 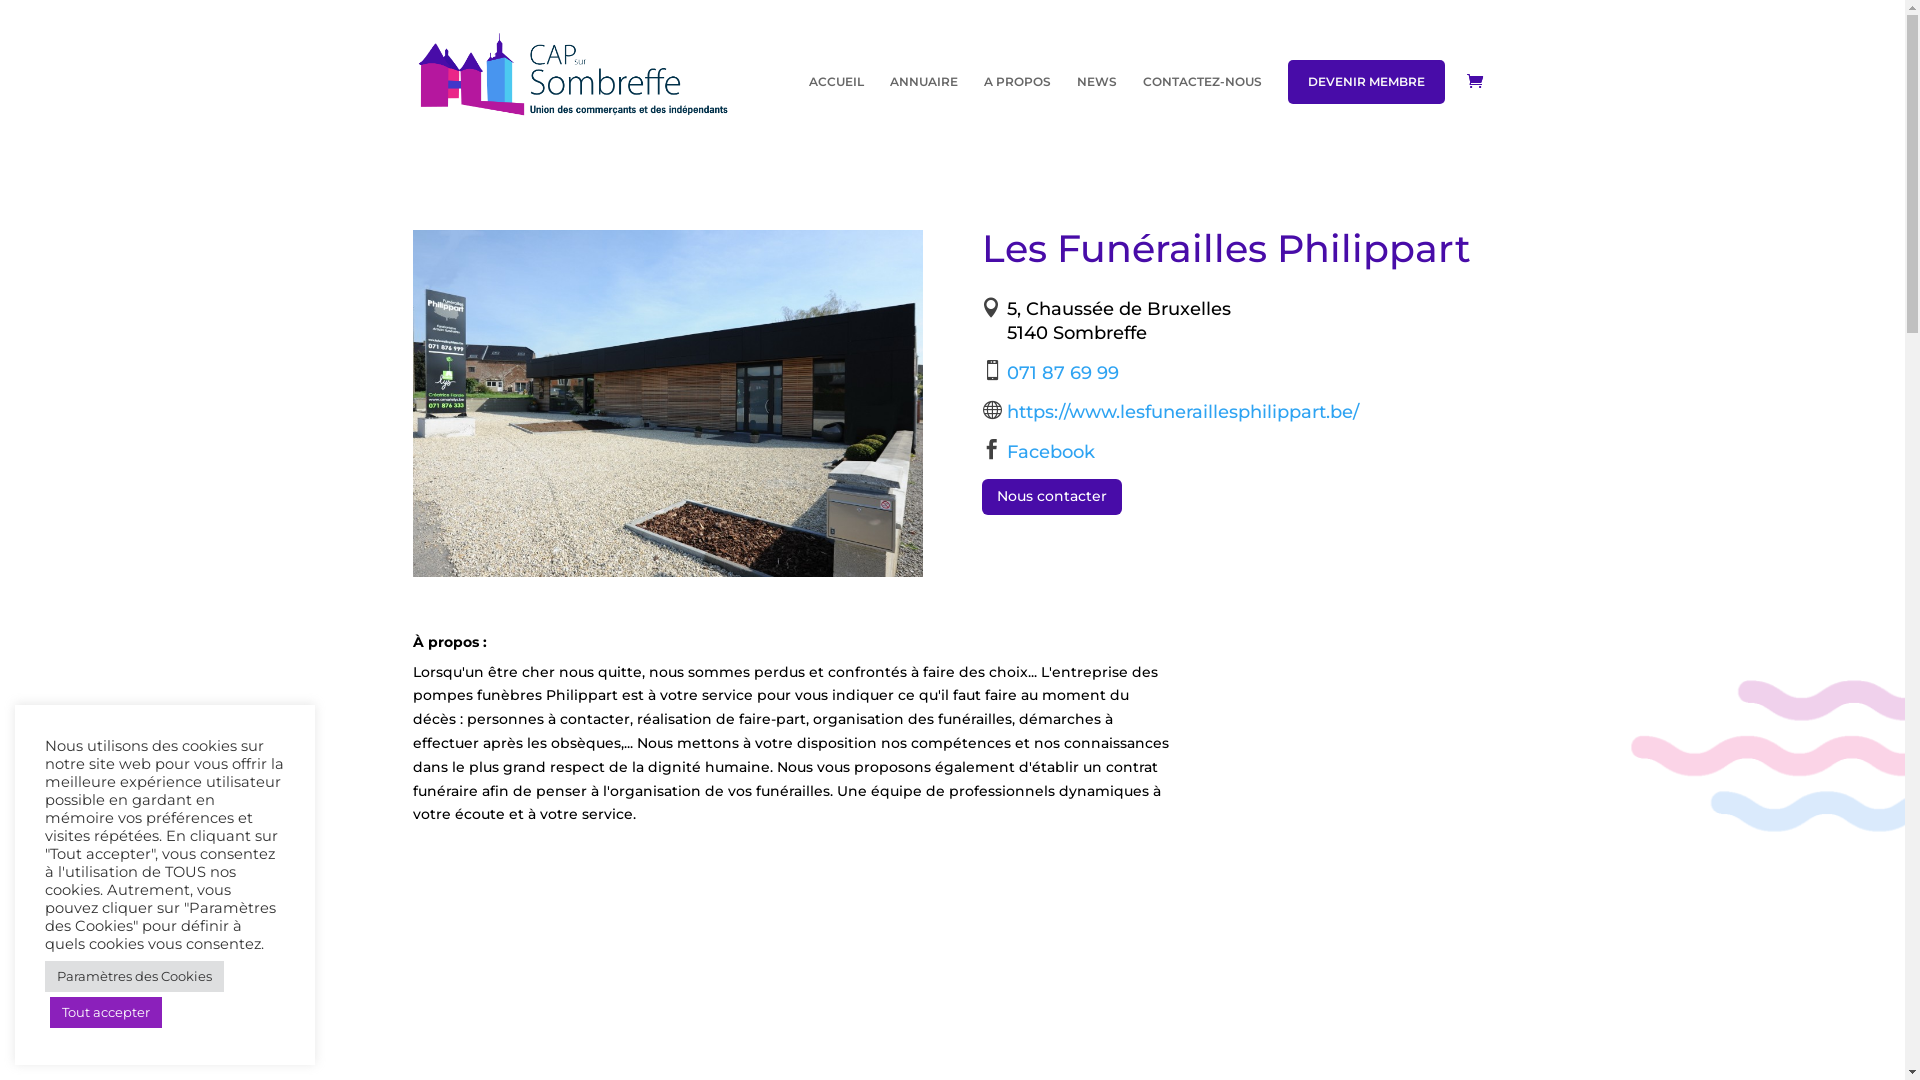 What do you see at coordinates (106, 1012) in the screenshot?
I see `Tout accepter` at bounding box center [106, 1012].